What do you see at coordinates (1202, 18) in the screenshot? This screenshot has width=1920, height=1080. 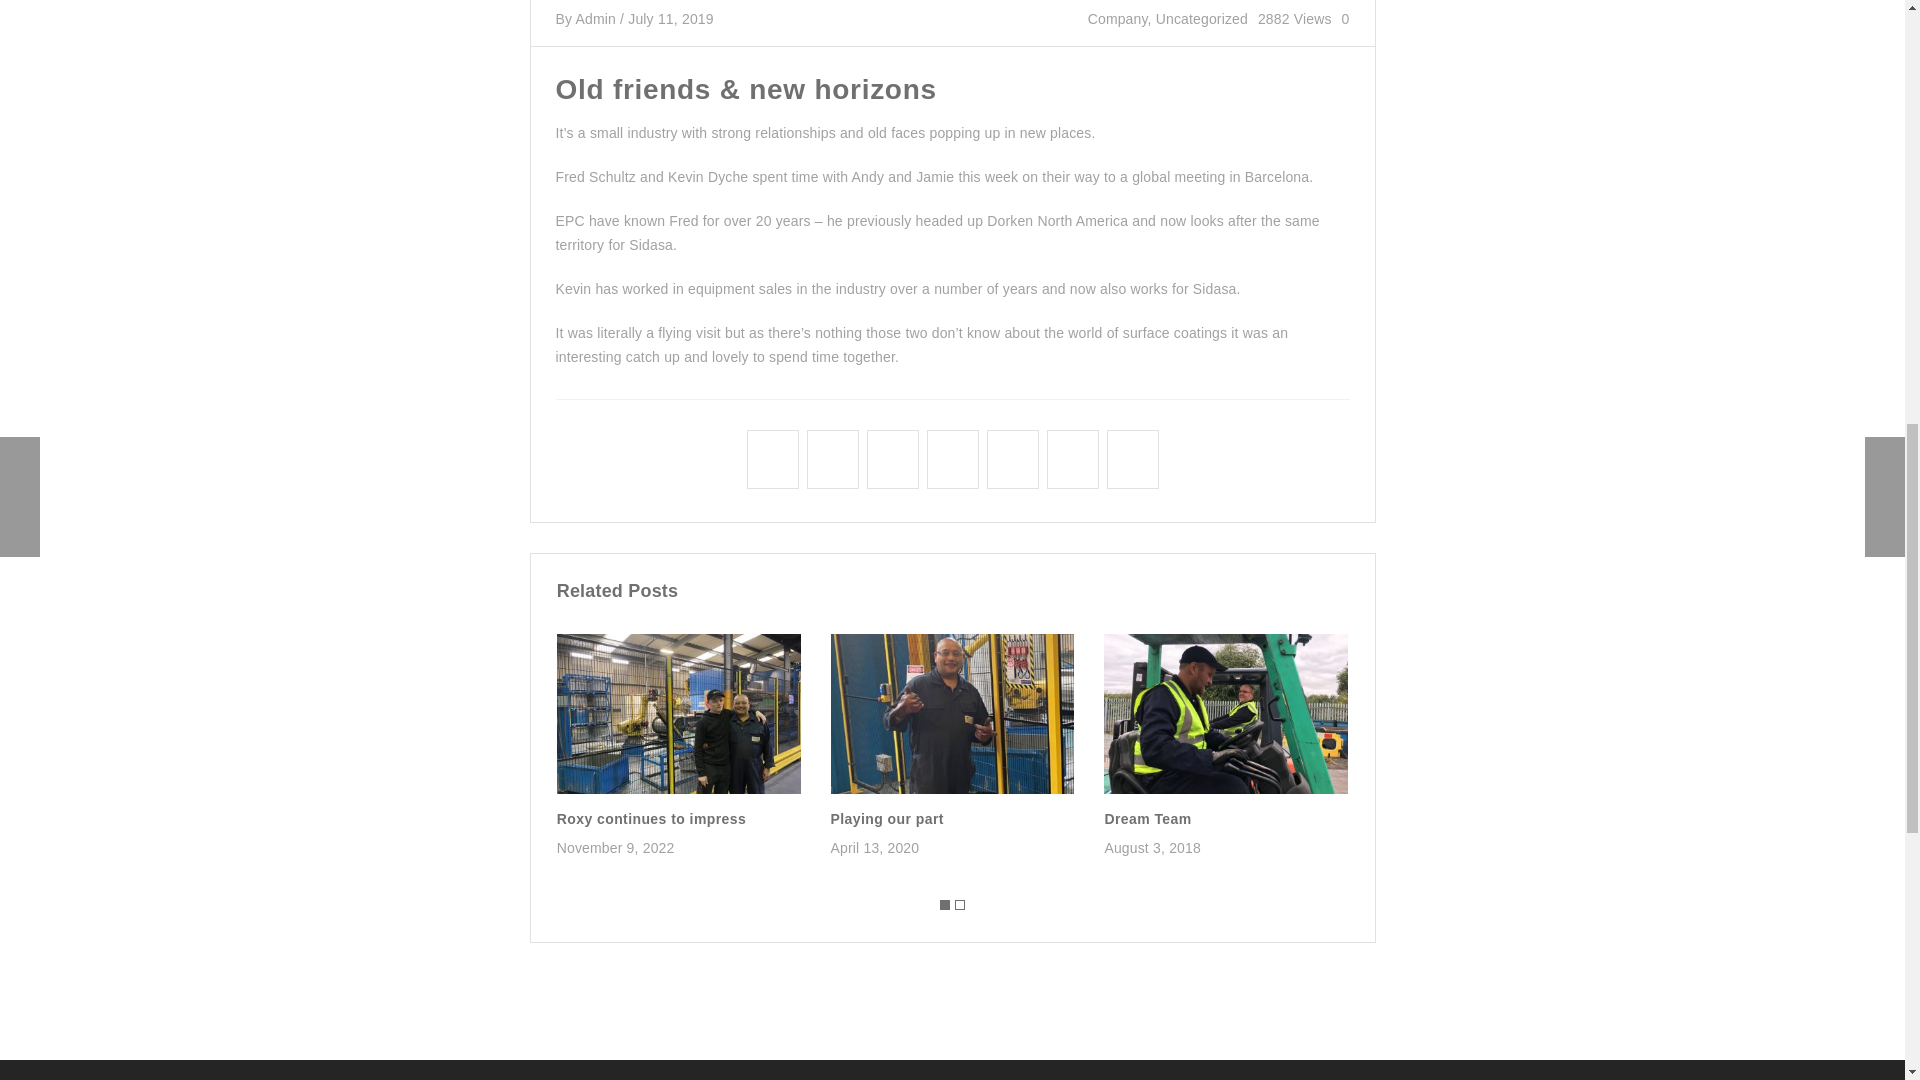 I see `Uncategorized` at bounding box center [1202, 18].